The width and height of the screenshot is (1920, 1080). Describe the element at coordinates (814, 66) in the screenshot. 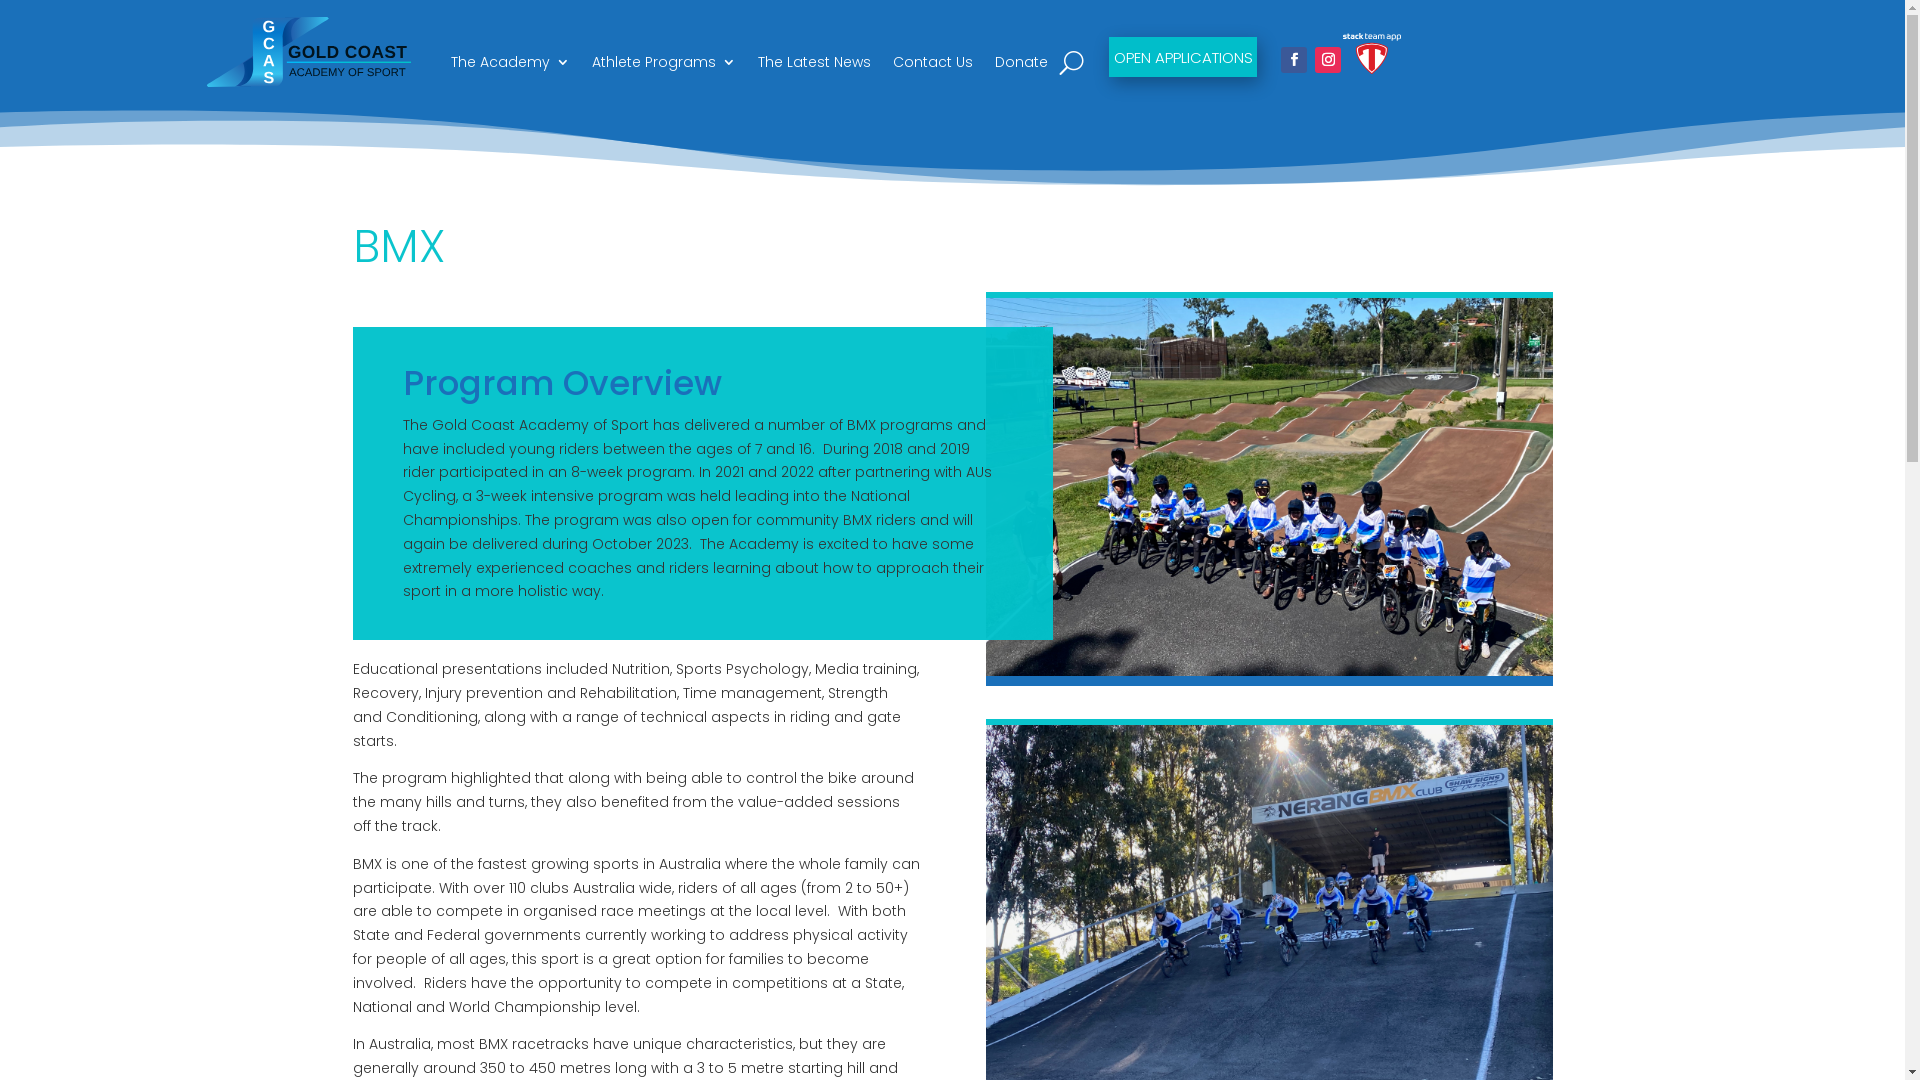

I see `The Latest News` at that location.